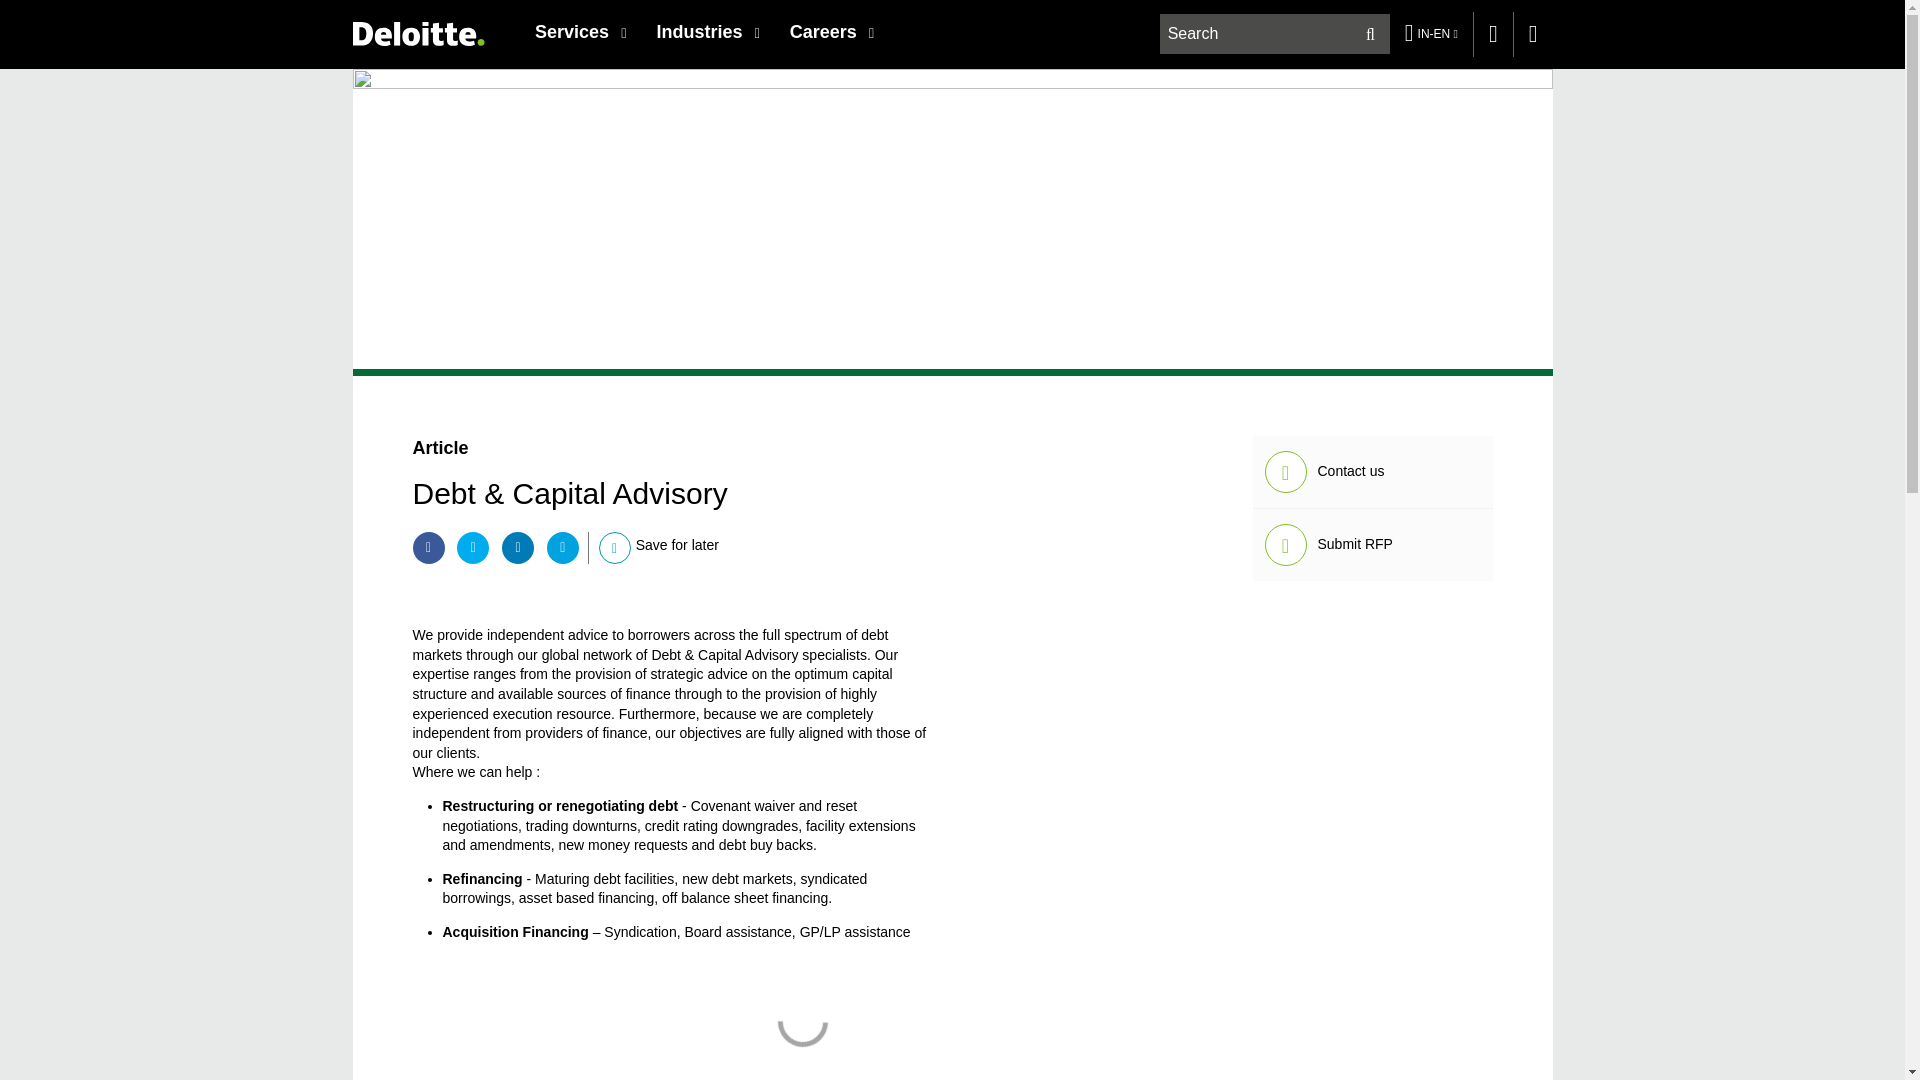 This screenshot has height=1080, width=1920. Describe the element at coordinates (1370, 34) in the screenshot. I see `Search` at that location.